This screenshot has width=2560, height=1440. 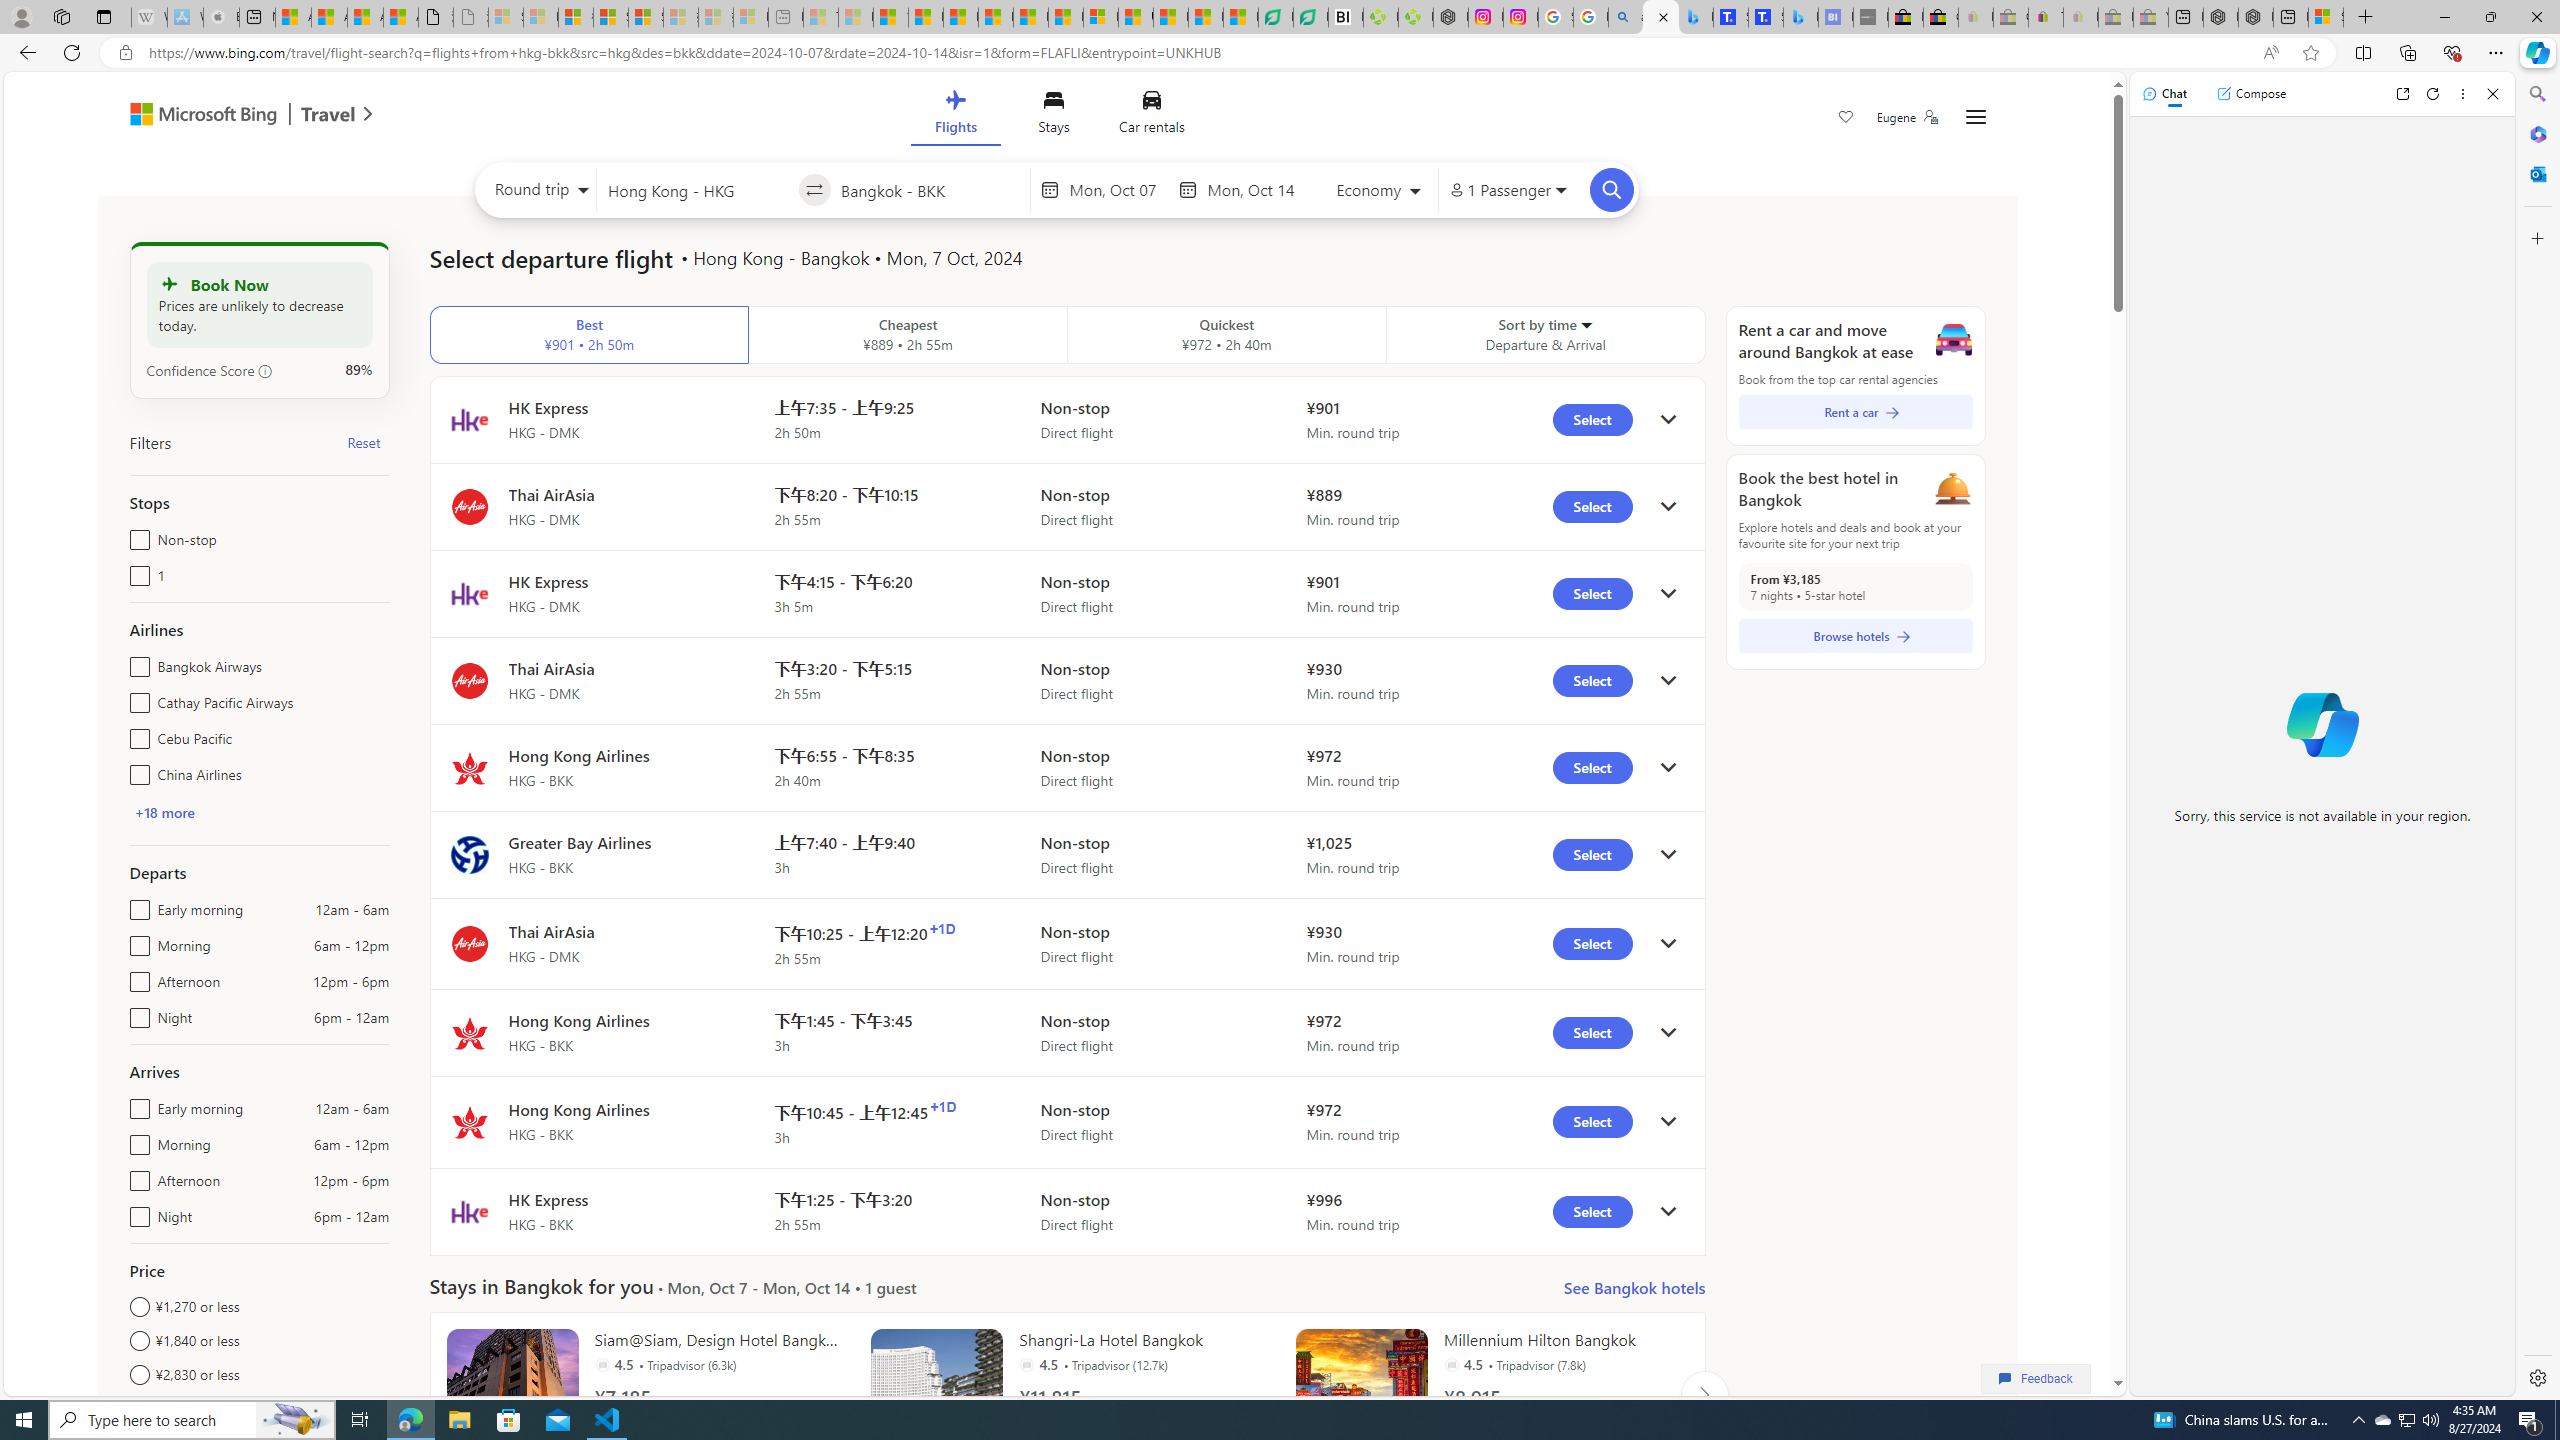 What do you see at coordinates (136, 1212) in the screenshot?
I see `Night6pm - 12am` at bounding box center [136, 1212].